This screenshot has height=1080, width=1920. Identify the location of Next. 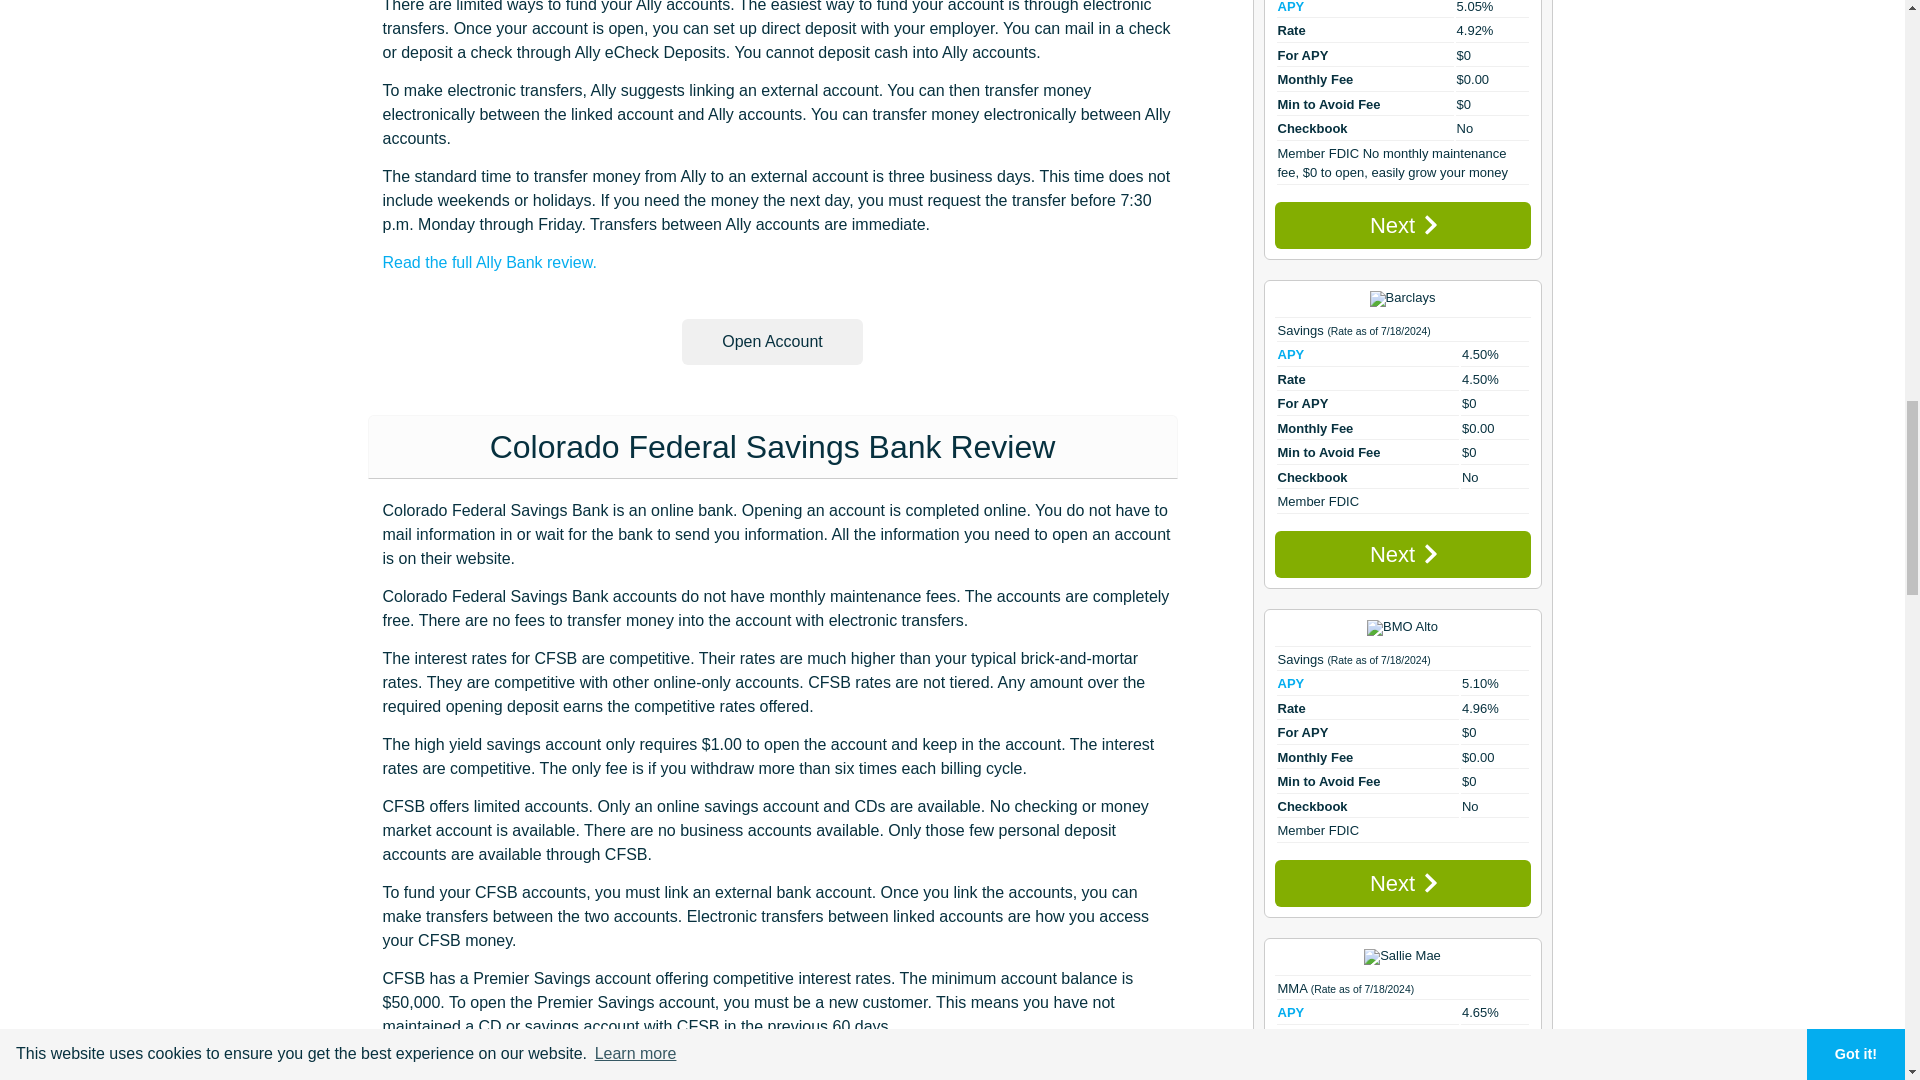
(1402, 883).